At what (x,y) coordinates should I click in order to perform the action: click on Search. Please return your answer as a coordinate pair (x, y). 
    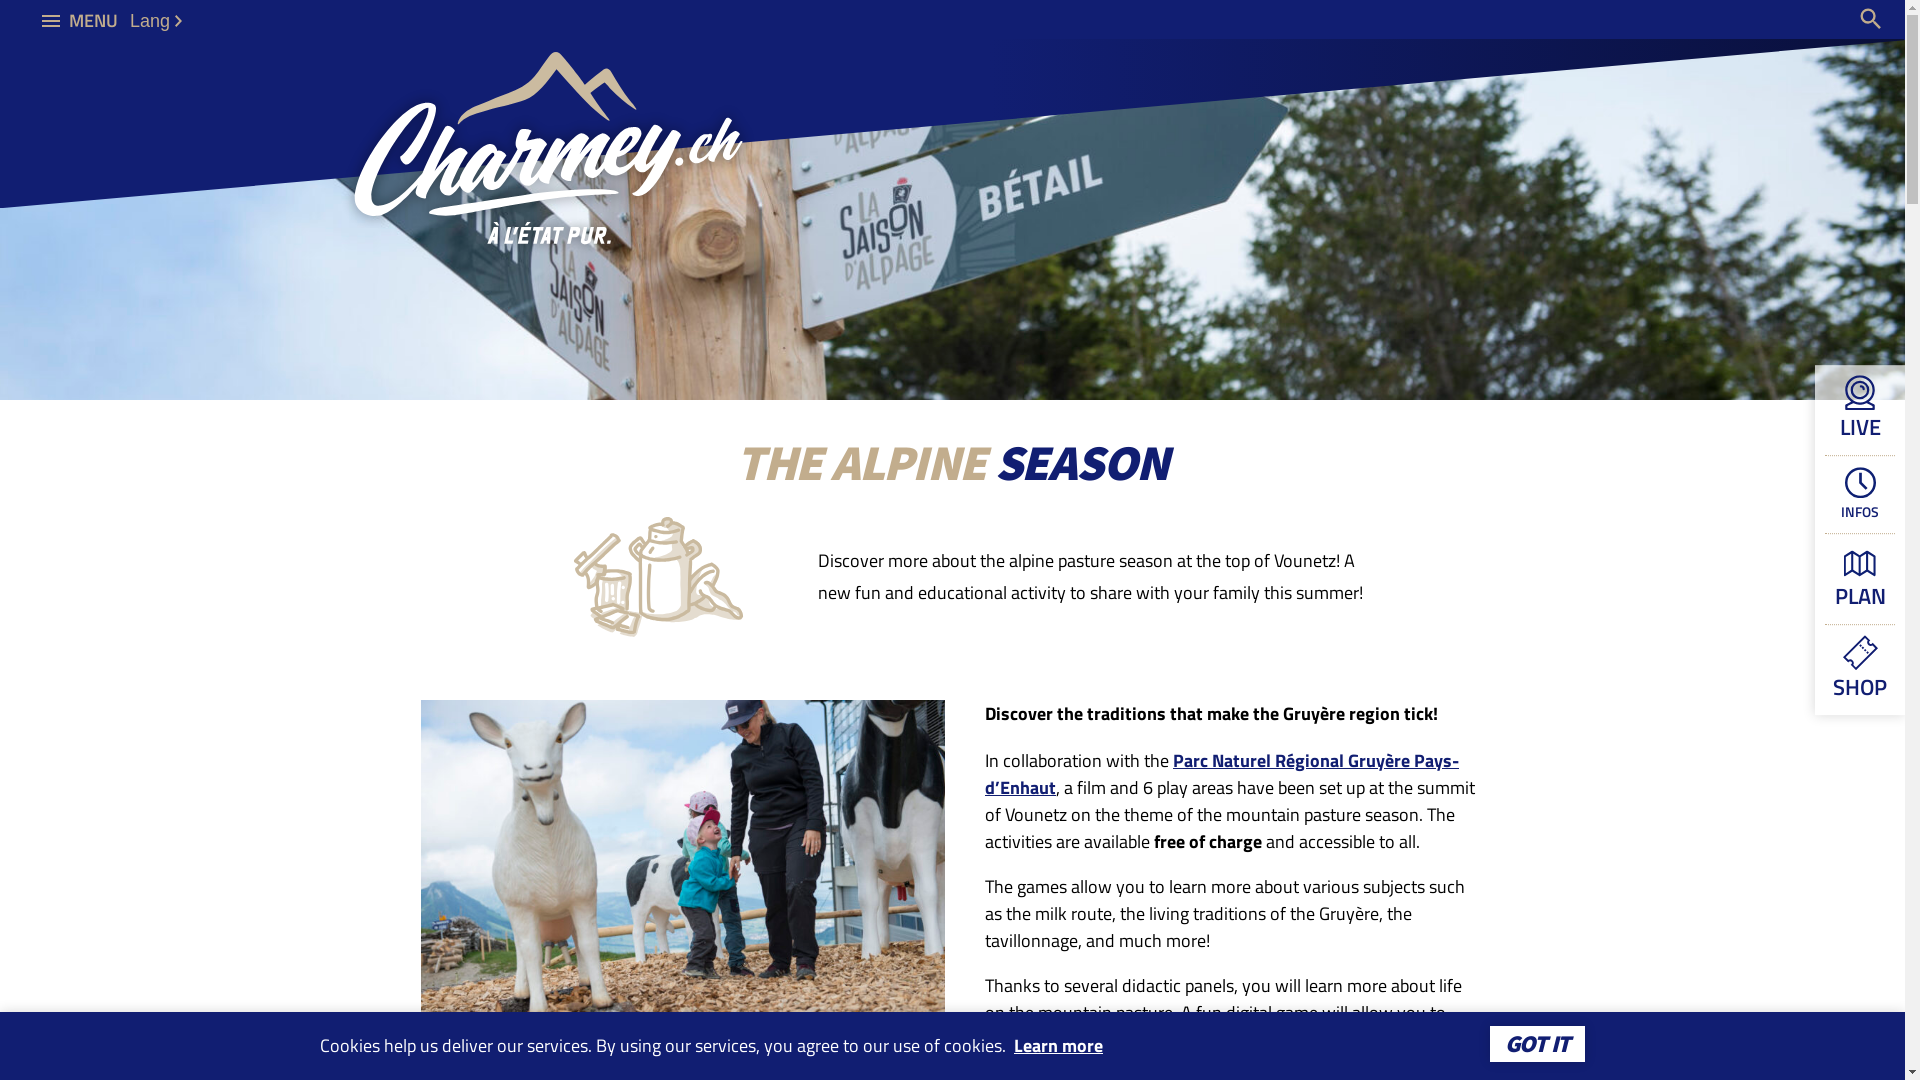
    Looking at the image, I should click on (1814, 20).